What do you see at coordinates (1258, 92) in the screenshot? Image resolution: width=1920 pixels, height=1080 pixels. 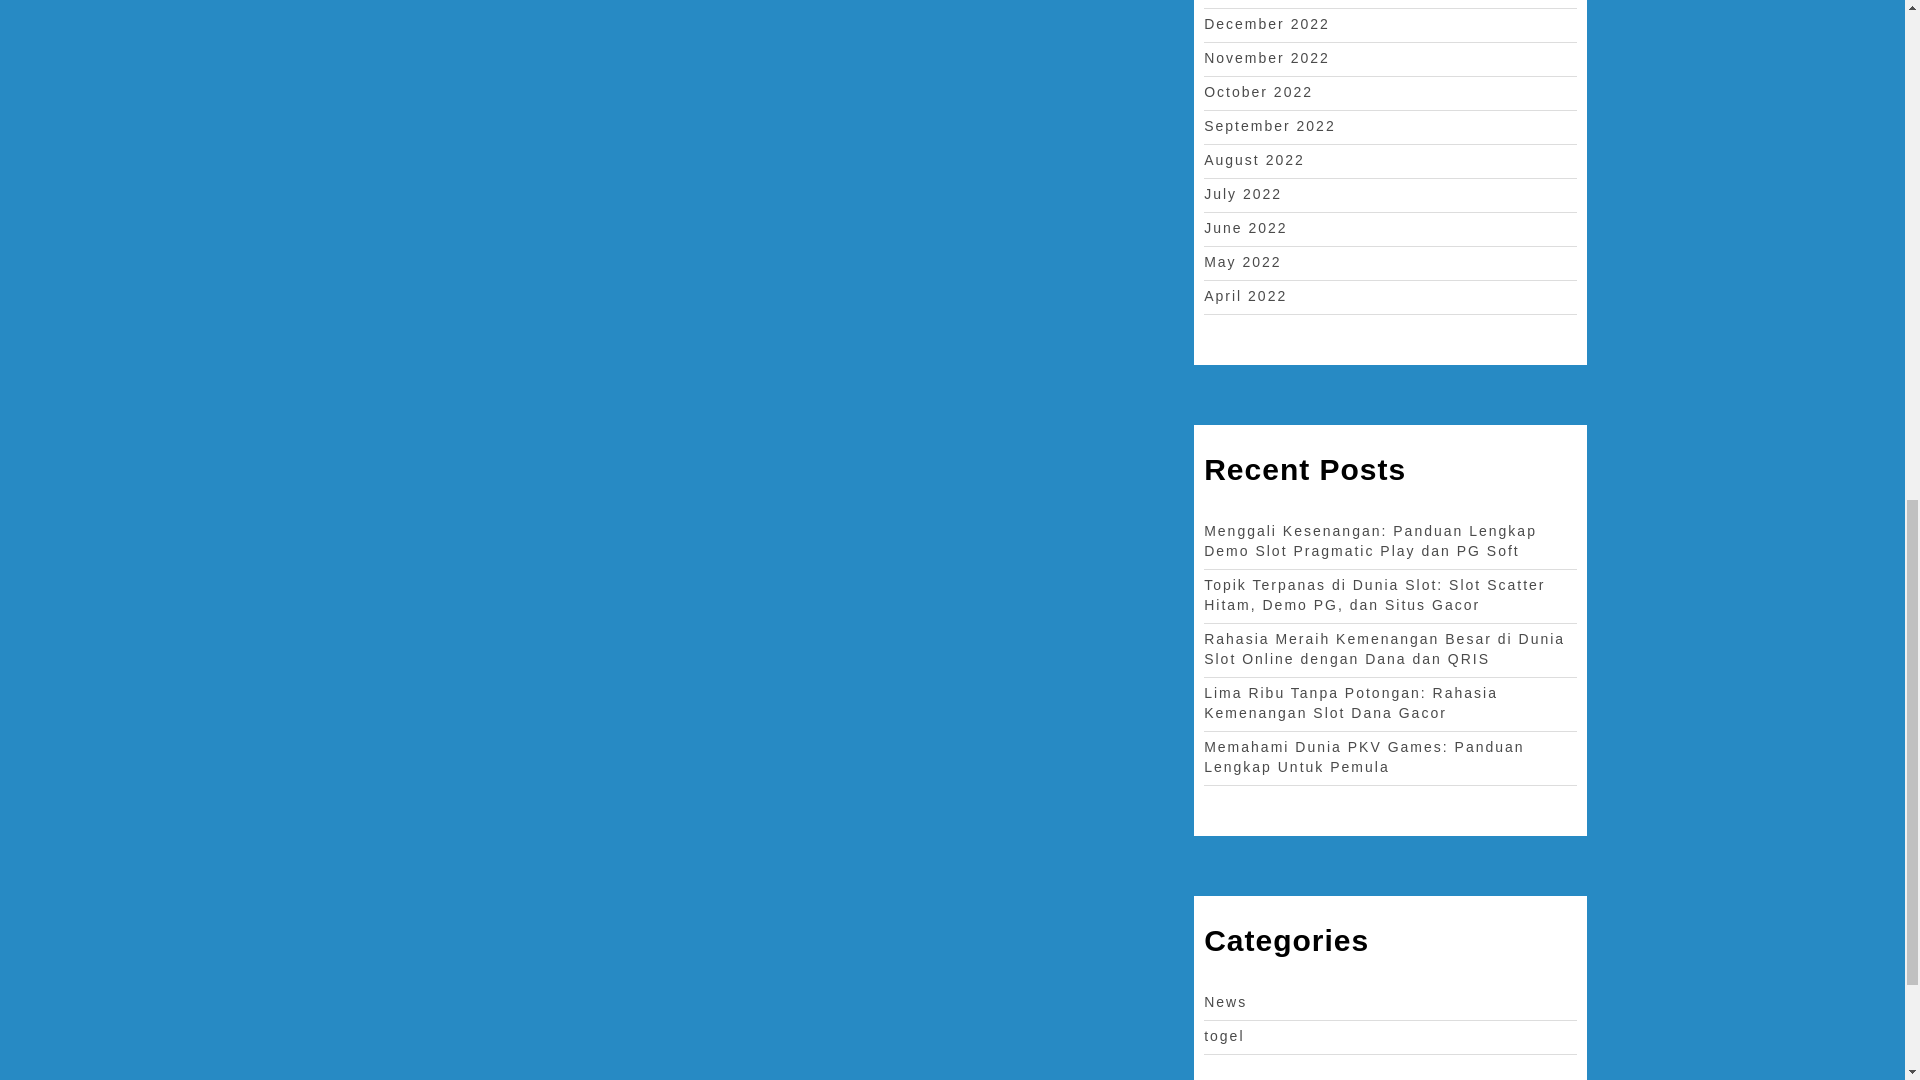 I see `October 2022` at bounding box center [1258, 92].